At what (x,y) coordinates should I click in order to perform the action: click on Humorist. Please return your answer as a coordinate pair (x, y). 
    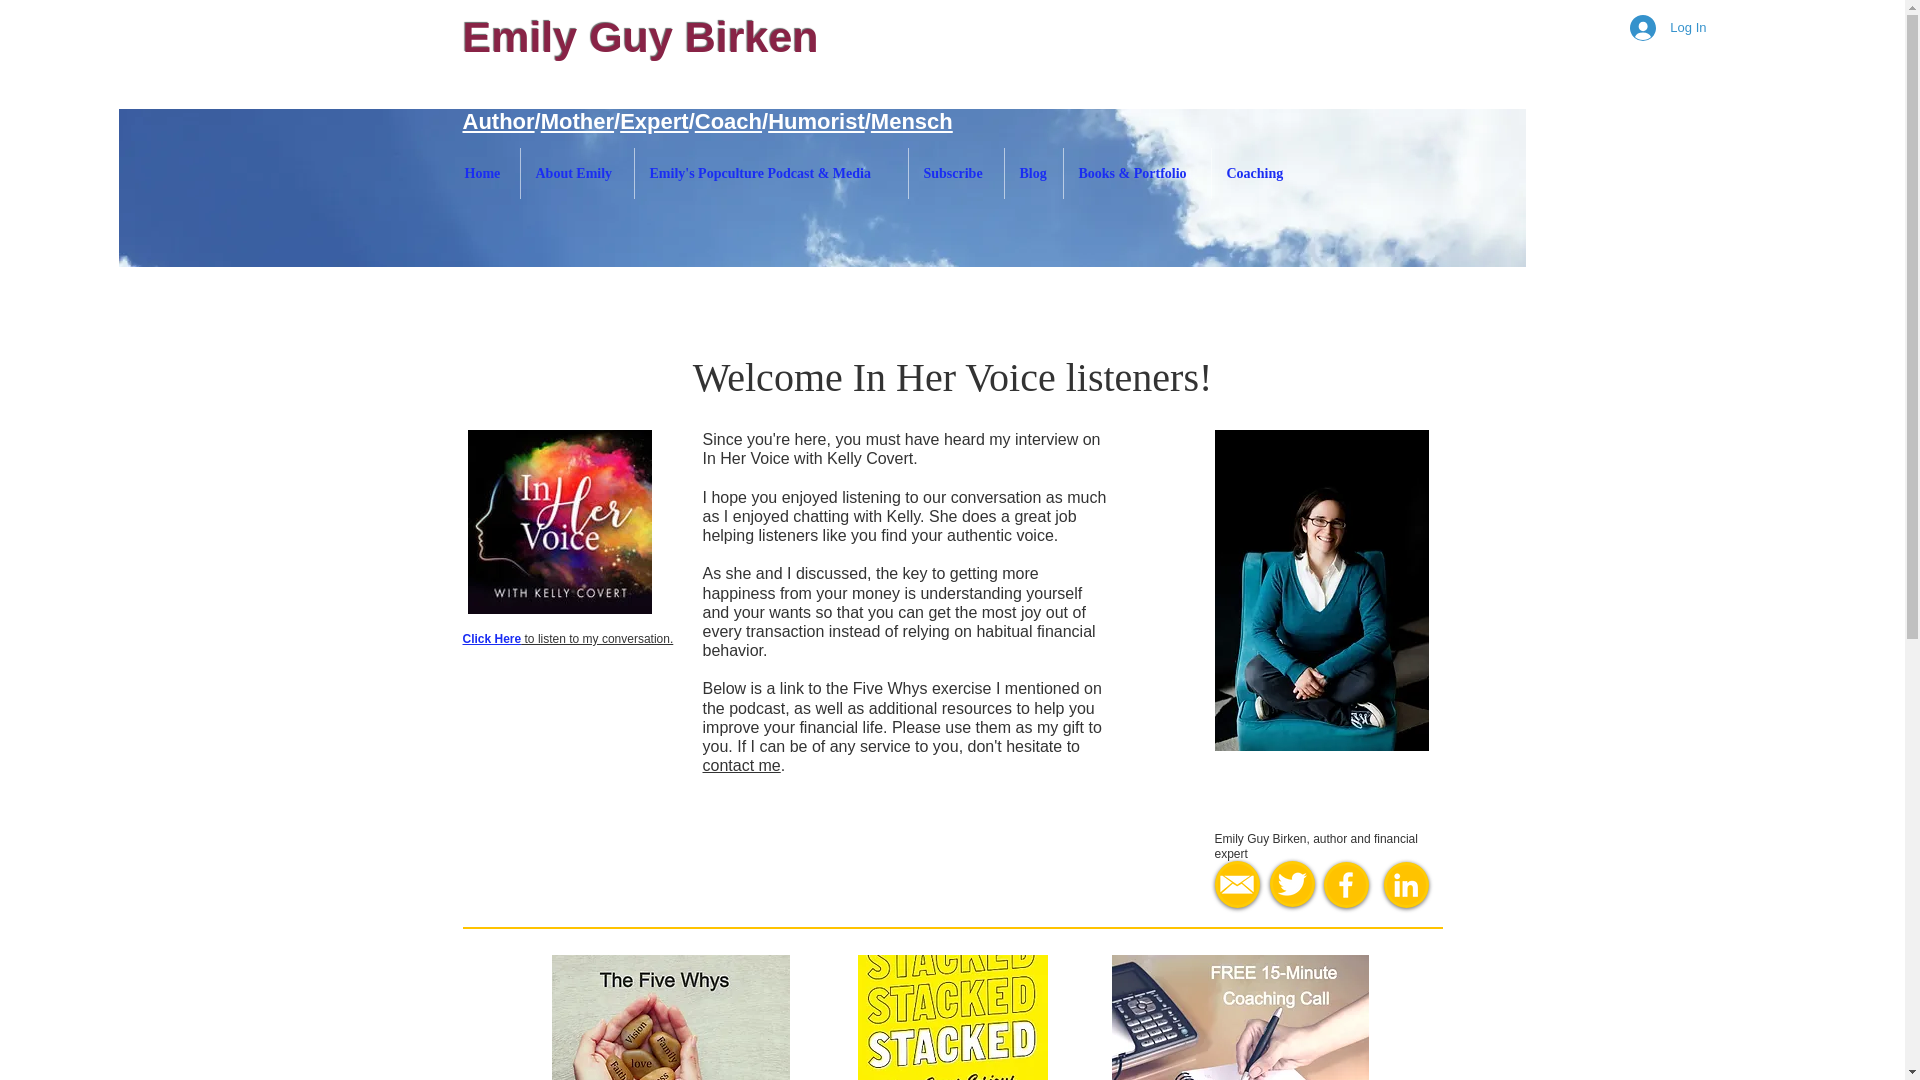
    Looking at the image, I should click on (816, 121).